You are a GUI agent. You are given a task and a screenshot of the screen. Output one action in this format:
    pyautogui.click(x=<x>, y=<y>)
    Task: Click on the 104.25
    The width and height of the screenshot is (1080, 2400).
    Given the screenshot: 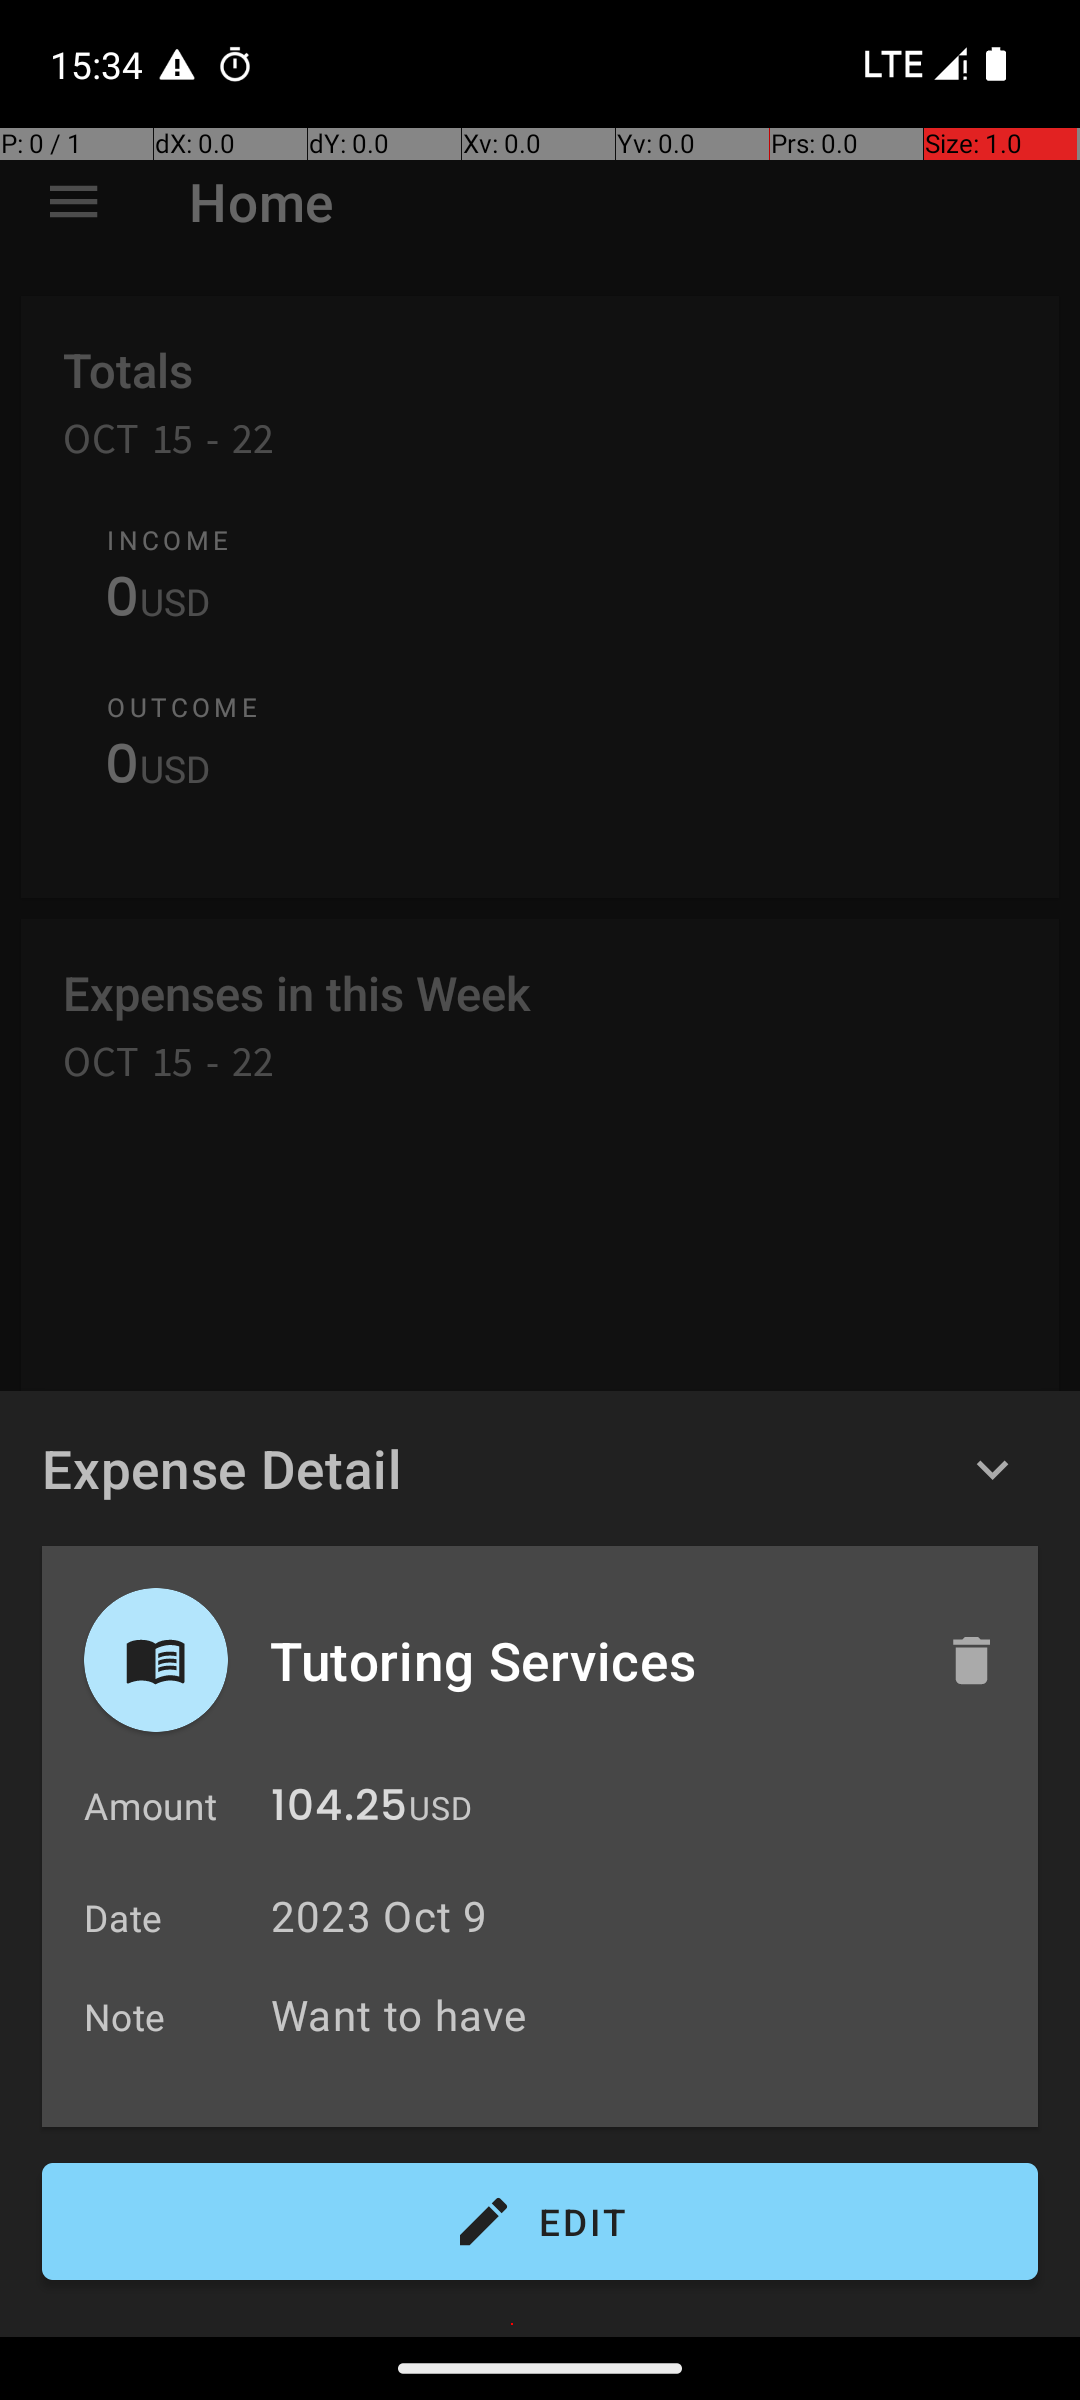 What is the action you would take?
    pyautogui.click(x=339, y=1810)
    